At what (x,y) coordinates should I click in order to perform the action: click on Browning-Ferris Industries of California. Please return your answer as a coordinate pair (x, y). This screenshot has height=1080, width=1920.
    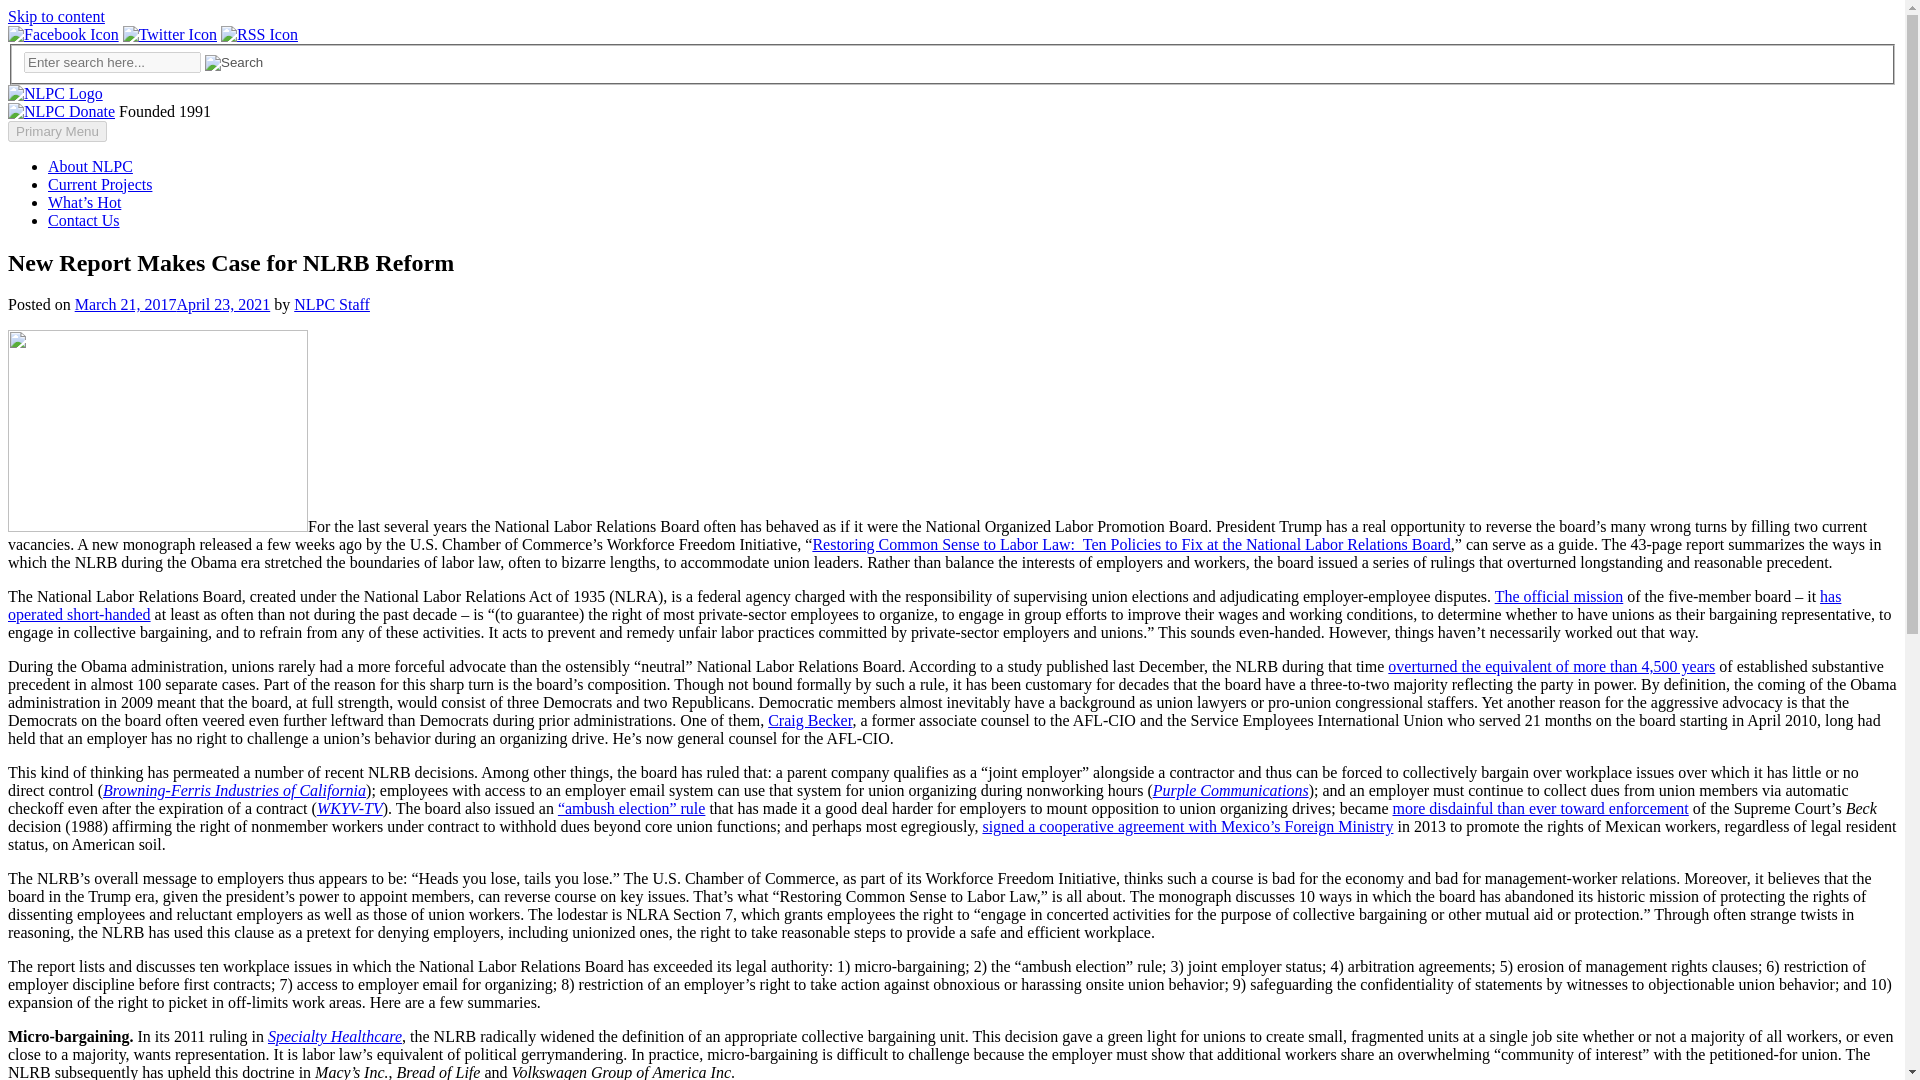
    Looking at the image, I should click on (234, 790).